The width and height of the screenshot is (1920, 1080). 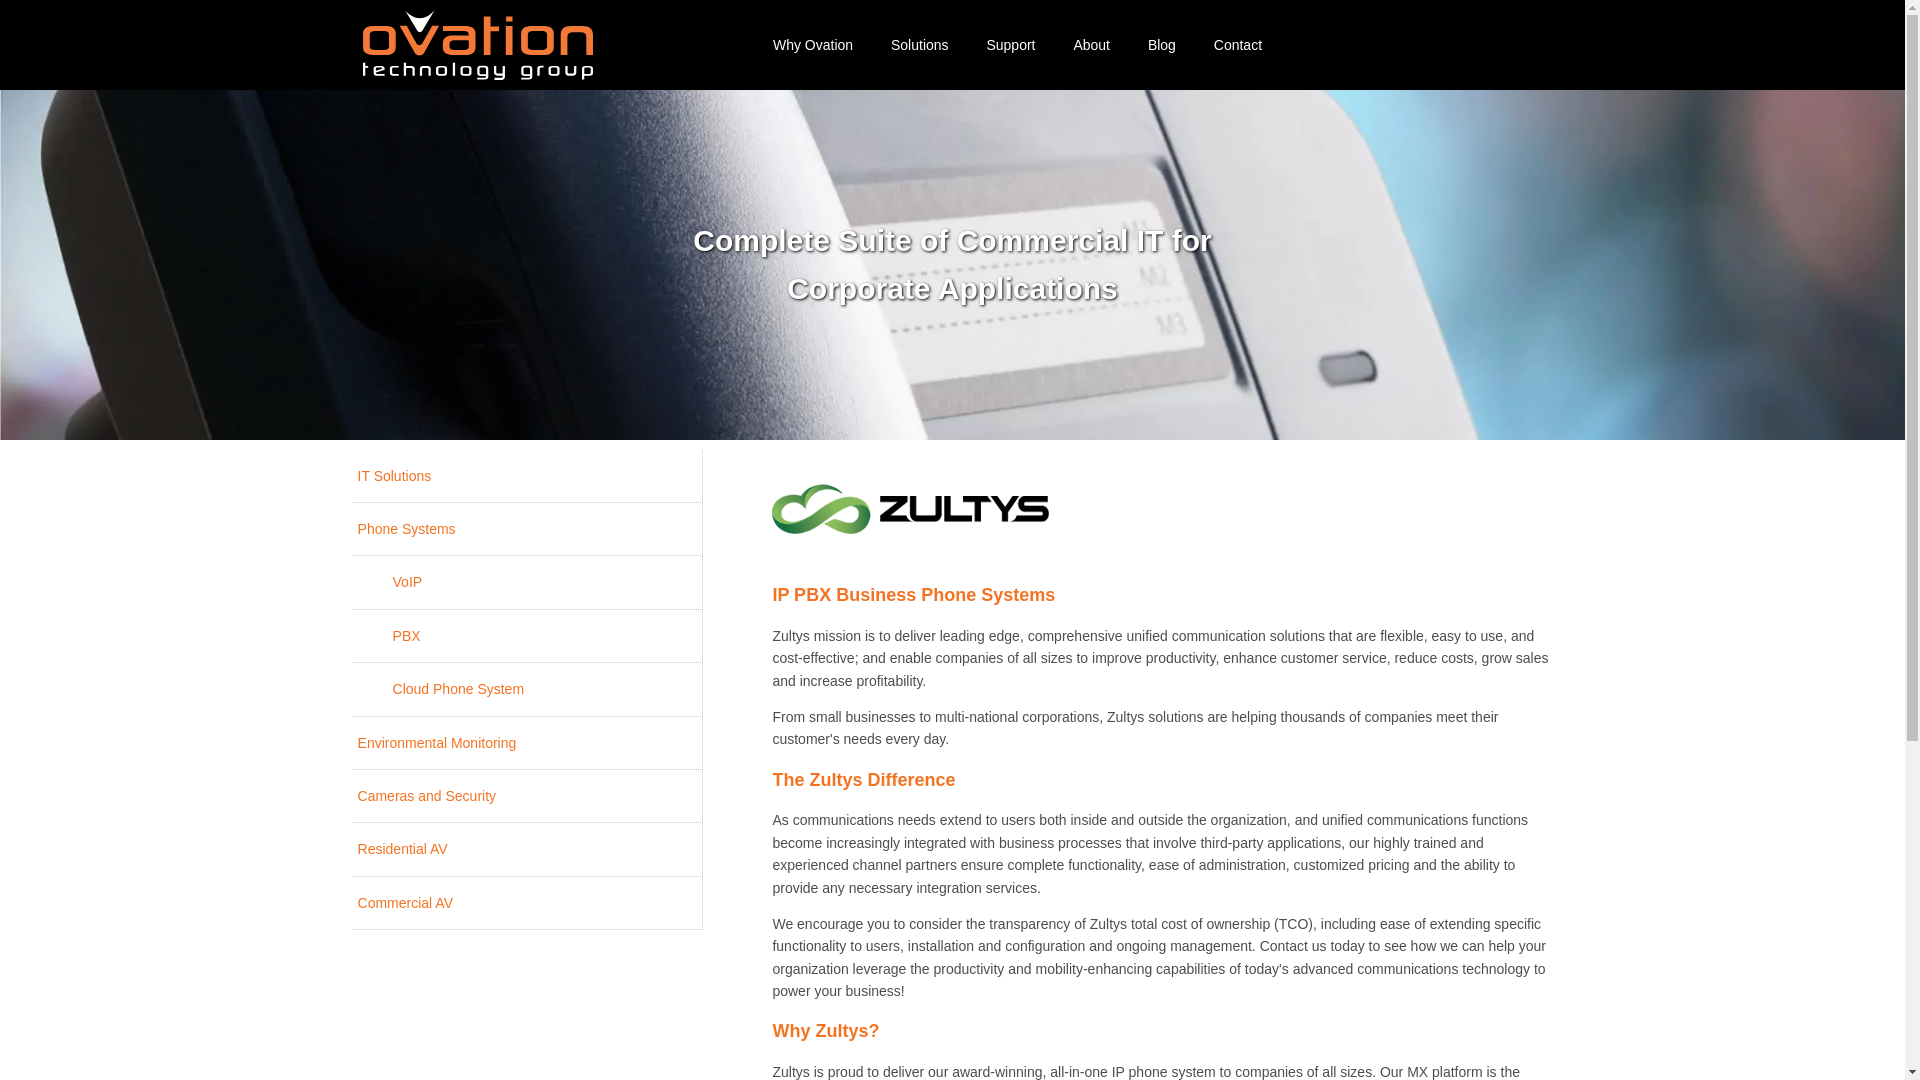 What do you see at coordinates (528, 530) in the screenshot?
I see `Phone Systems` at bounding box center [528, 530].